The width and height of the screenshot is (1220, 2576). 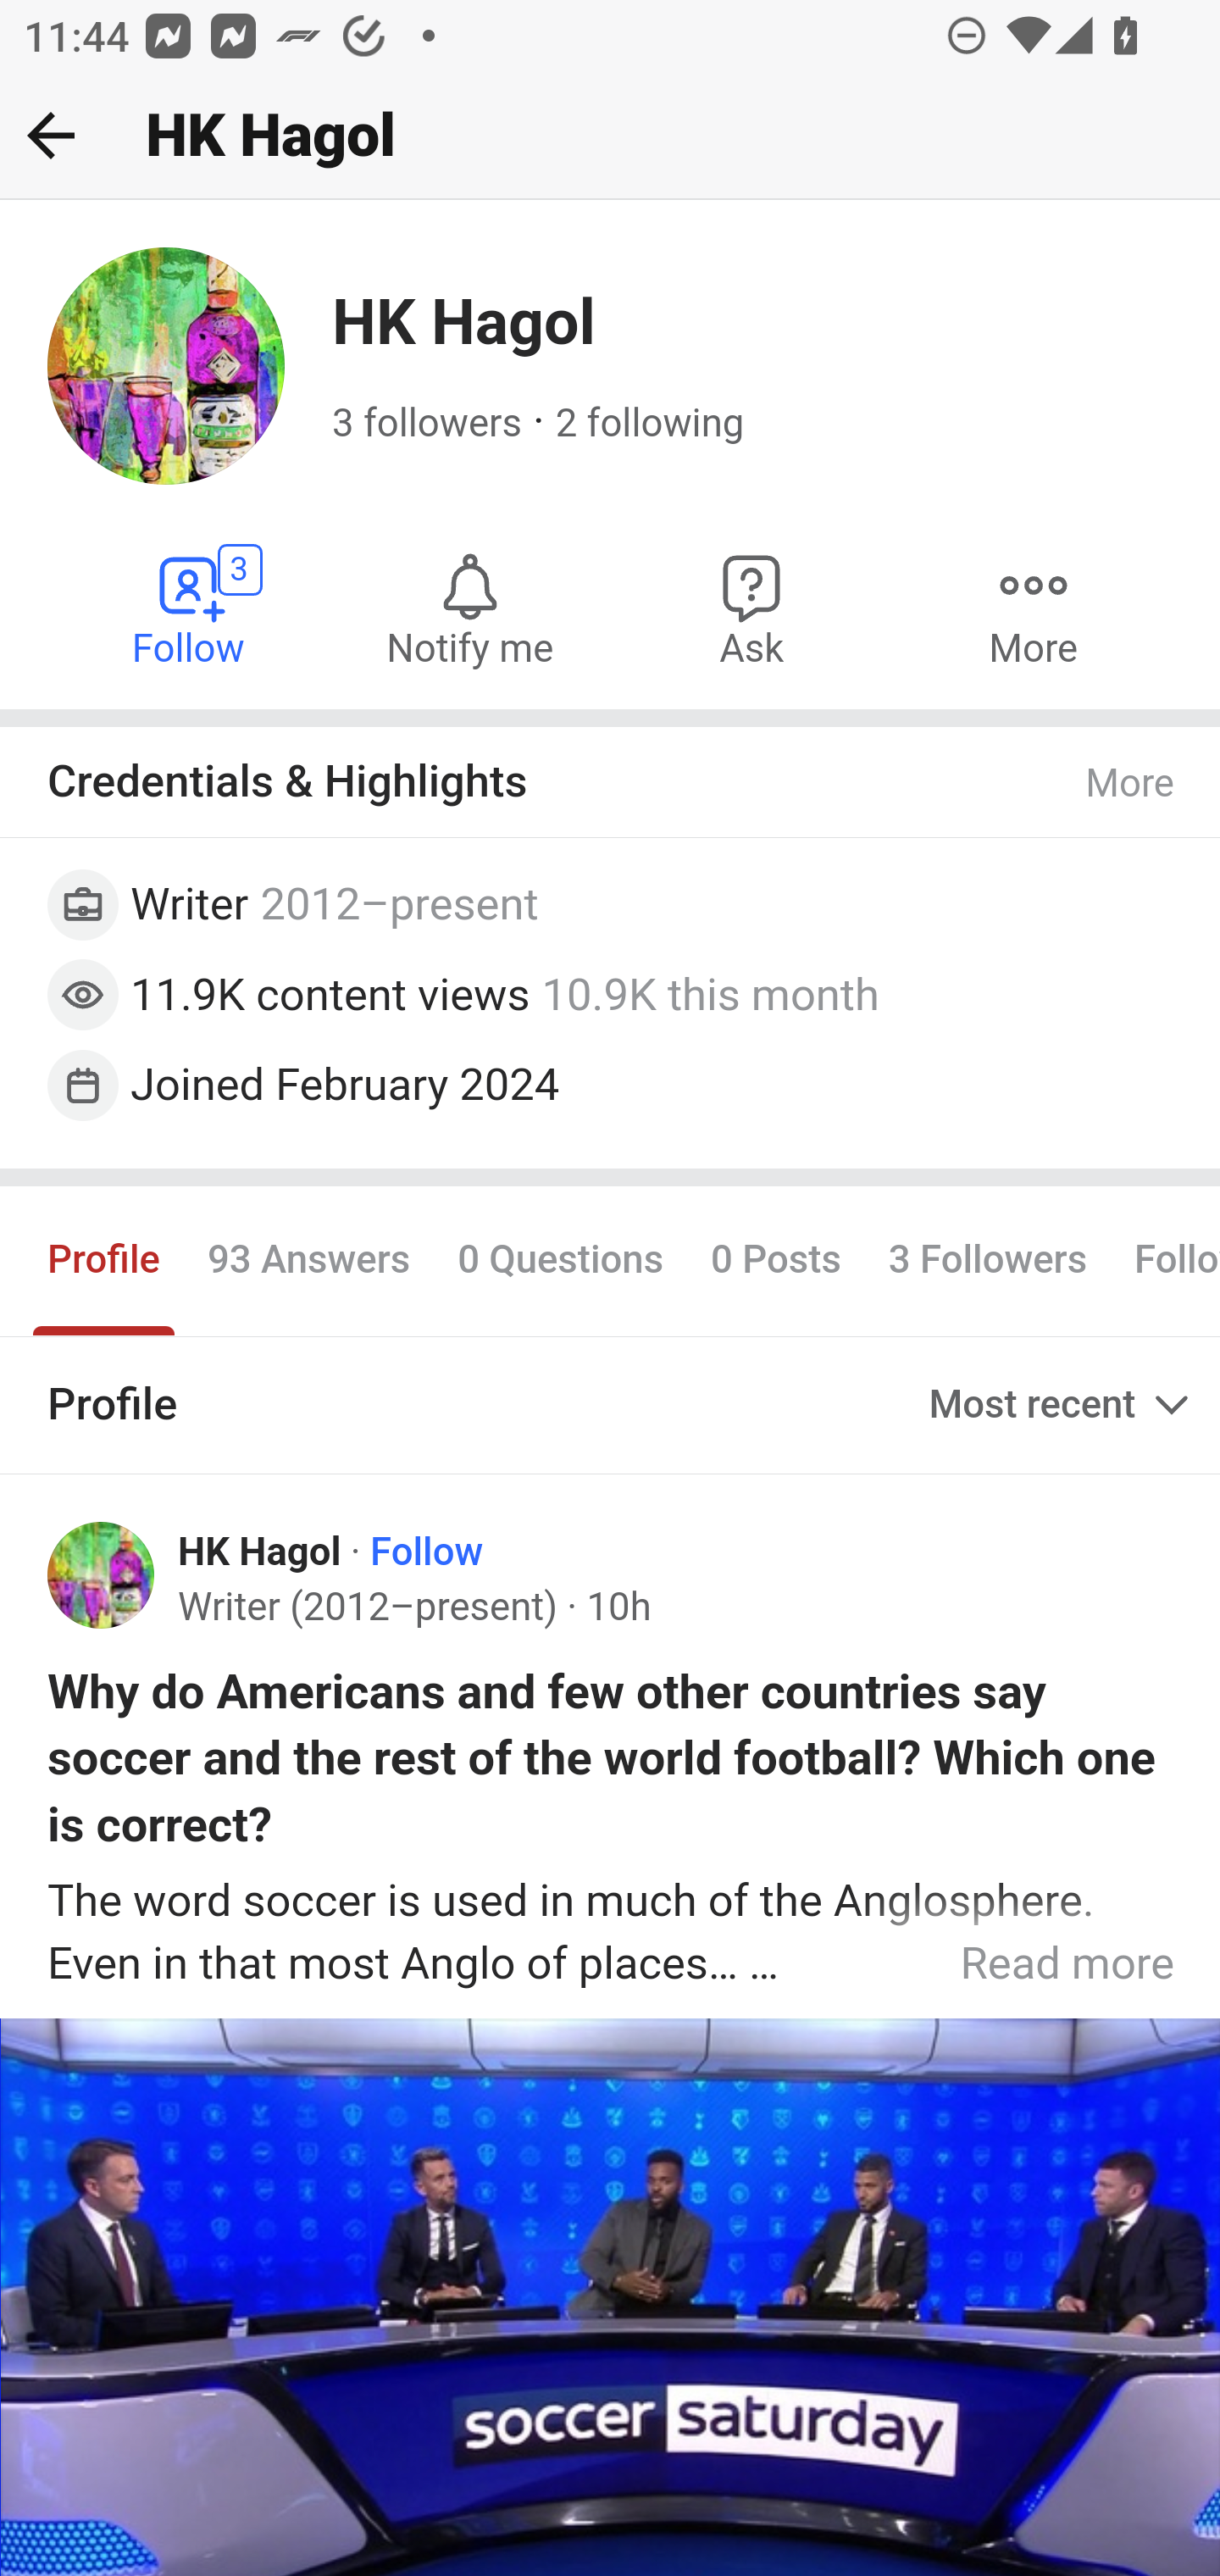 What do you see at coordinates (1131, 784) in the screenshot?
I see `More` at bounding box center [1131, 784].